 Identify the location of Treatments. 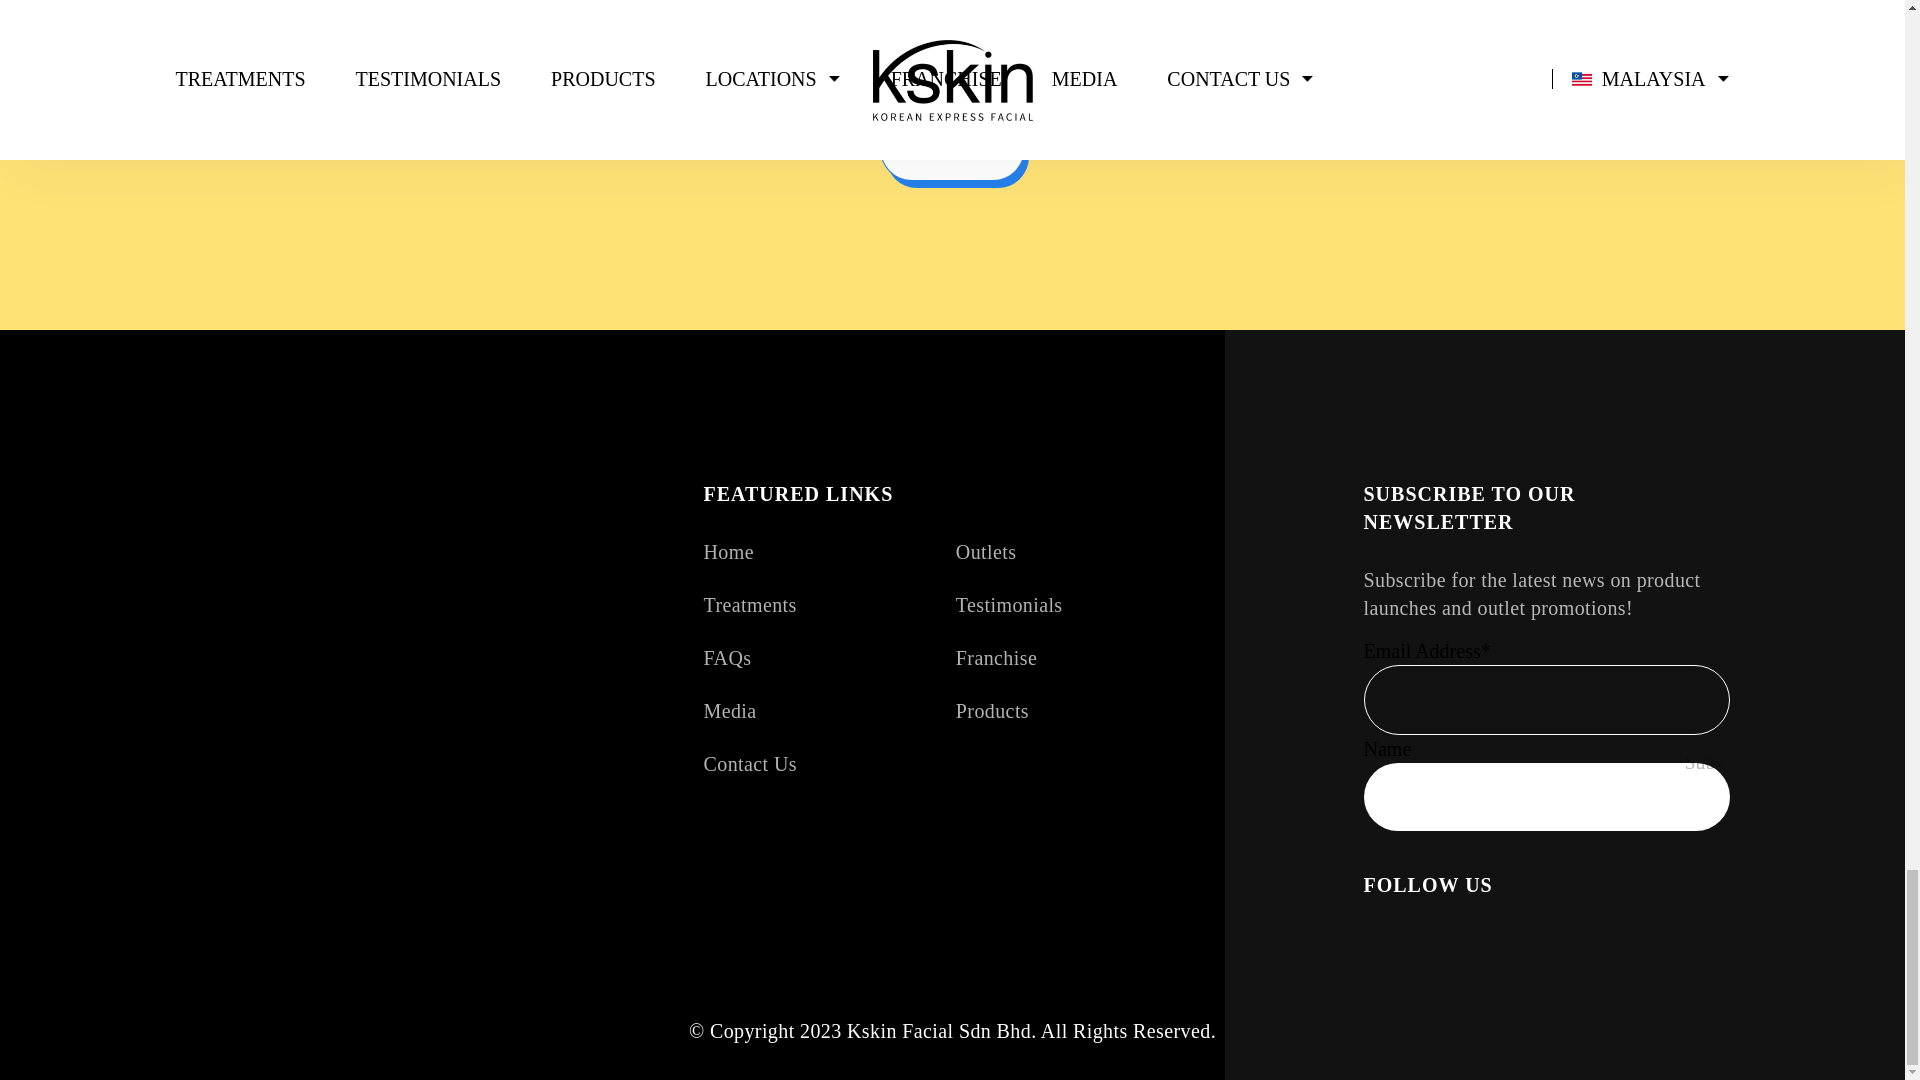
(750, 604).